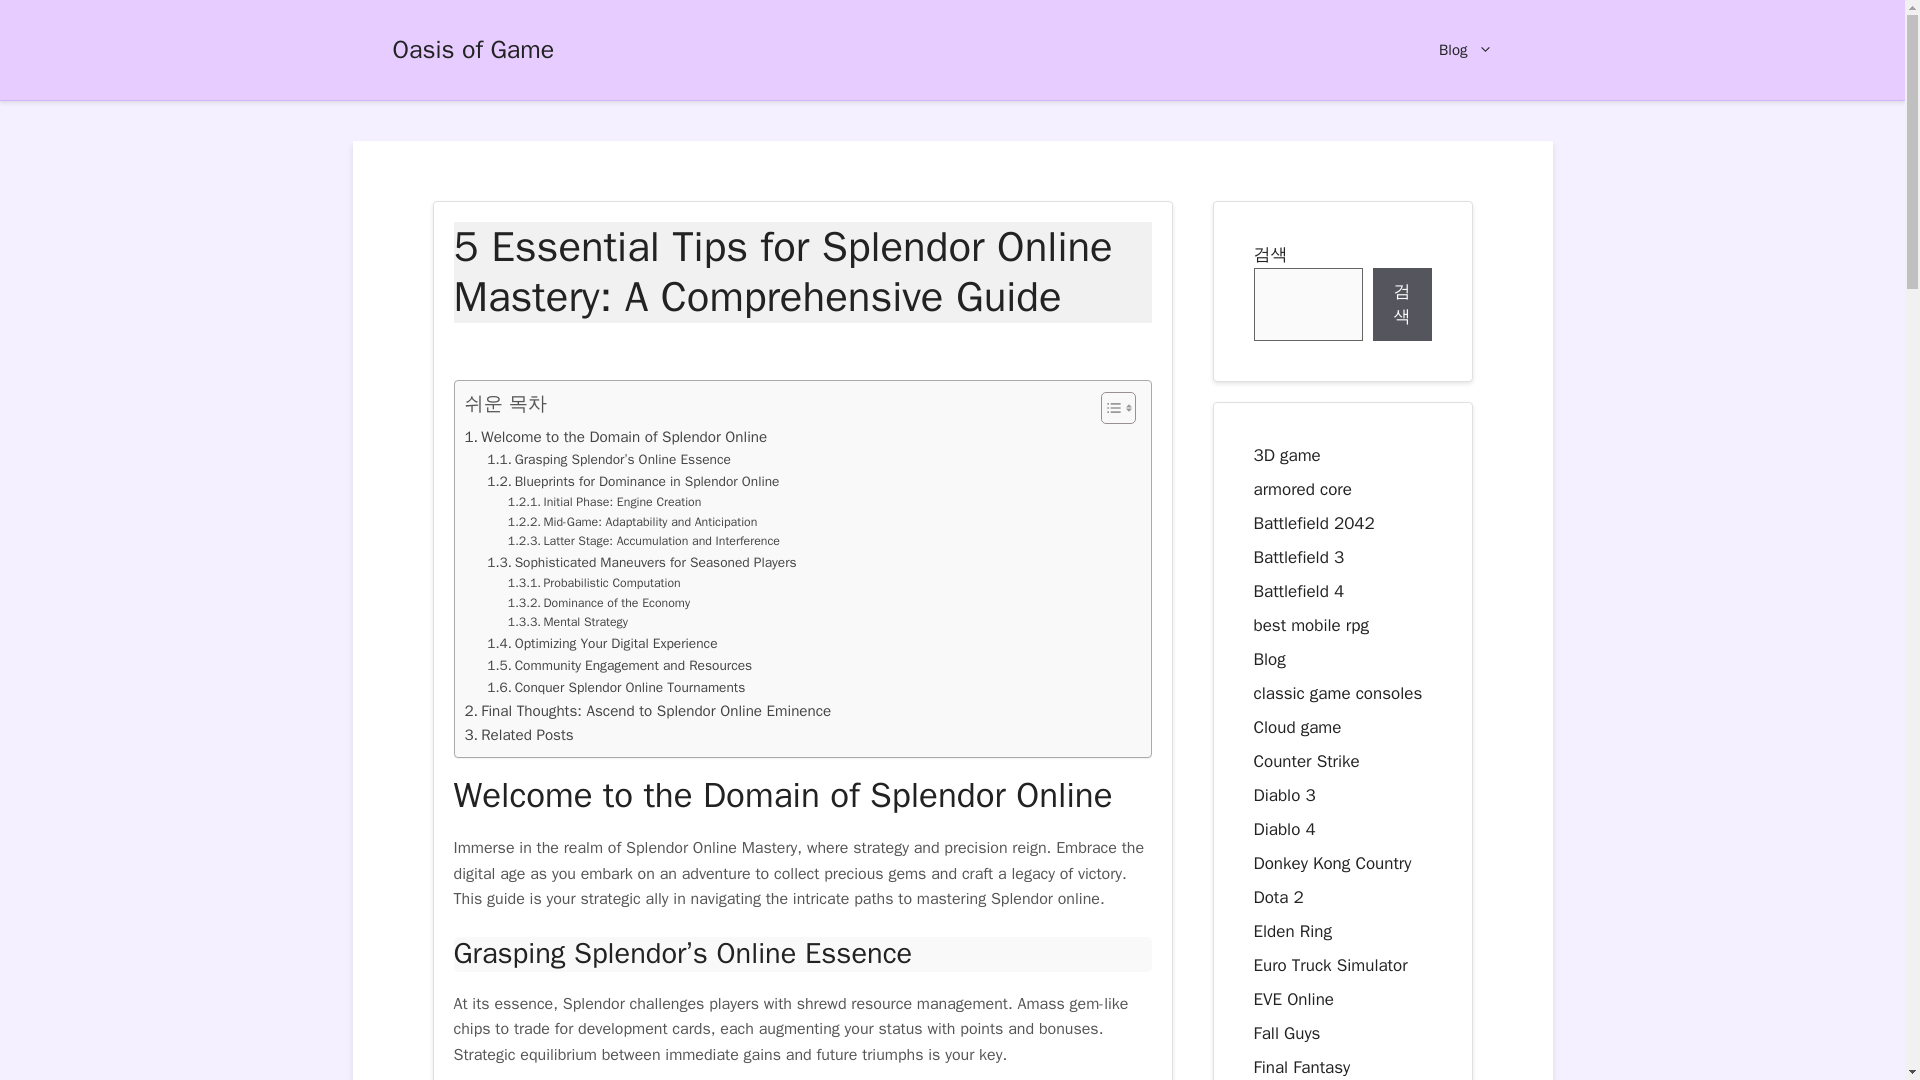 Image resolution: width=1920 pixels, height=1080 pixels. What do you see at coordinates (648, 710) in the screenshot?
I see `Final Thoughts: Ascend to Splendor Online Eminence` at bounding box center [648, 710].